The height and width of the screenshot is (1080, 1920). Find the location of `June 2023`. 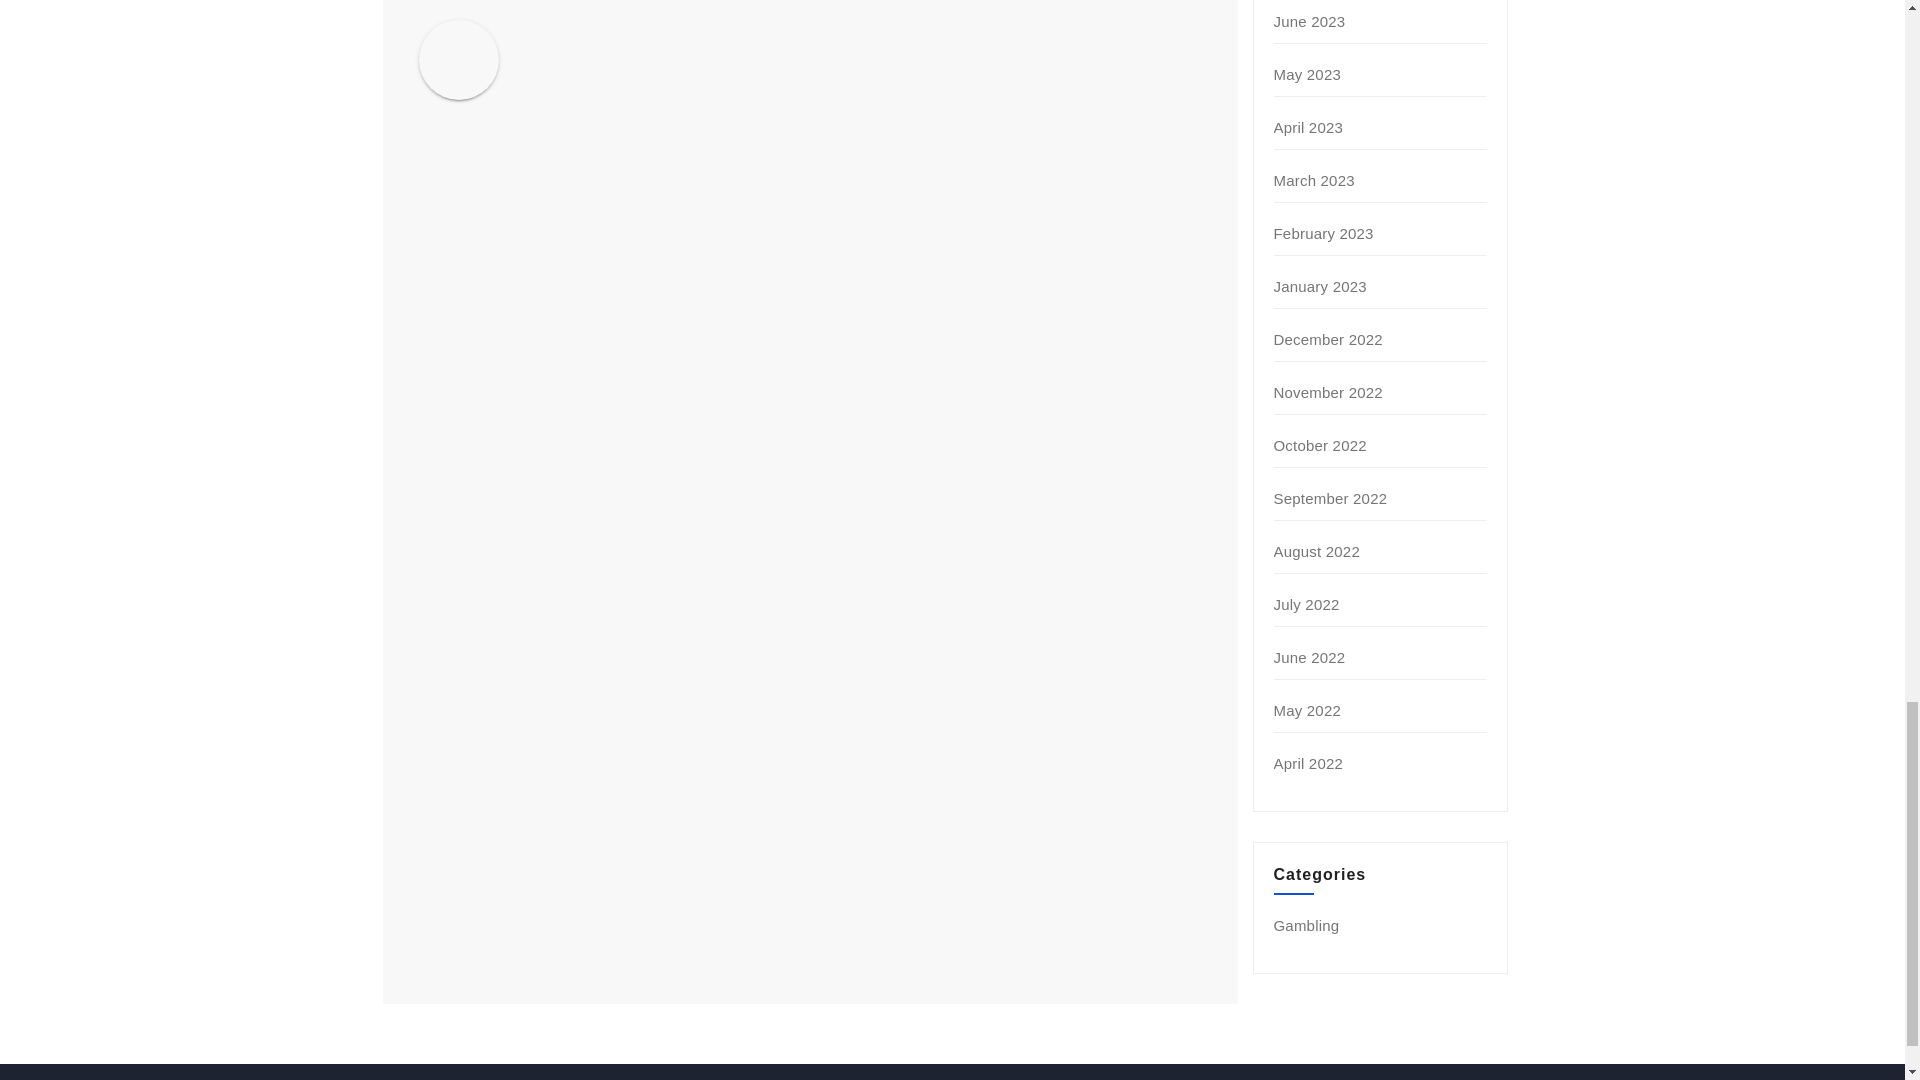

June 2023 is located at coordinates (1310, 21).